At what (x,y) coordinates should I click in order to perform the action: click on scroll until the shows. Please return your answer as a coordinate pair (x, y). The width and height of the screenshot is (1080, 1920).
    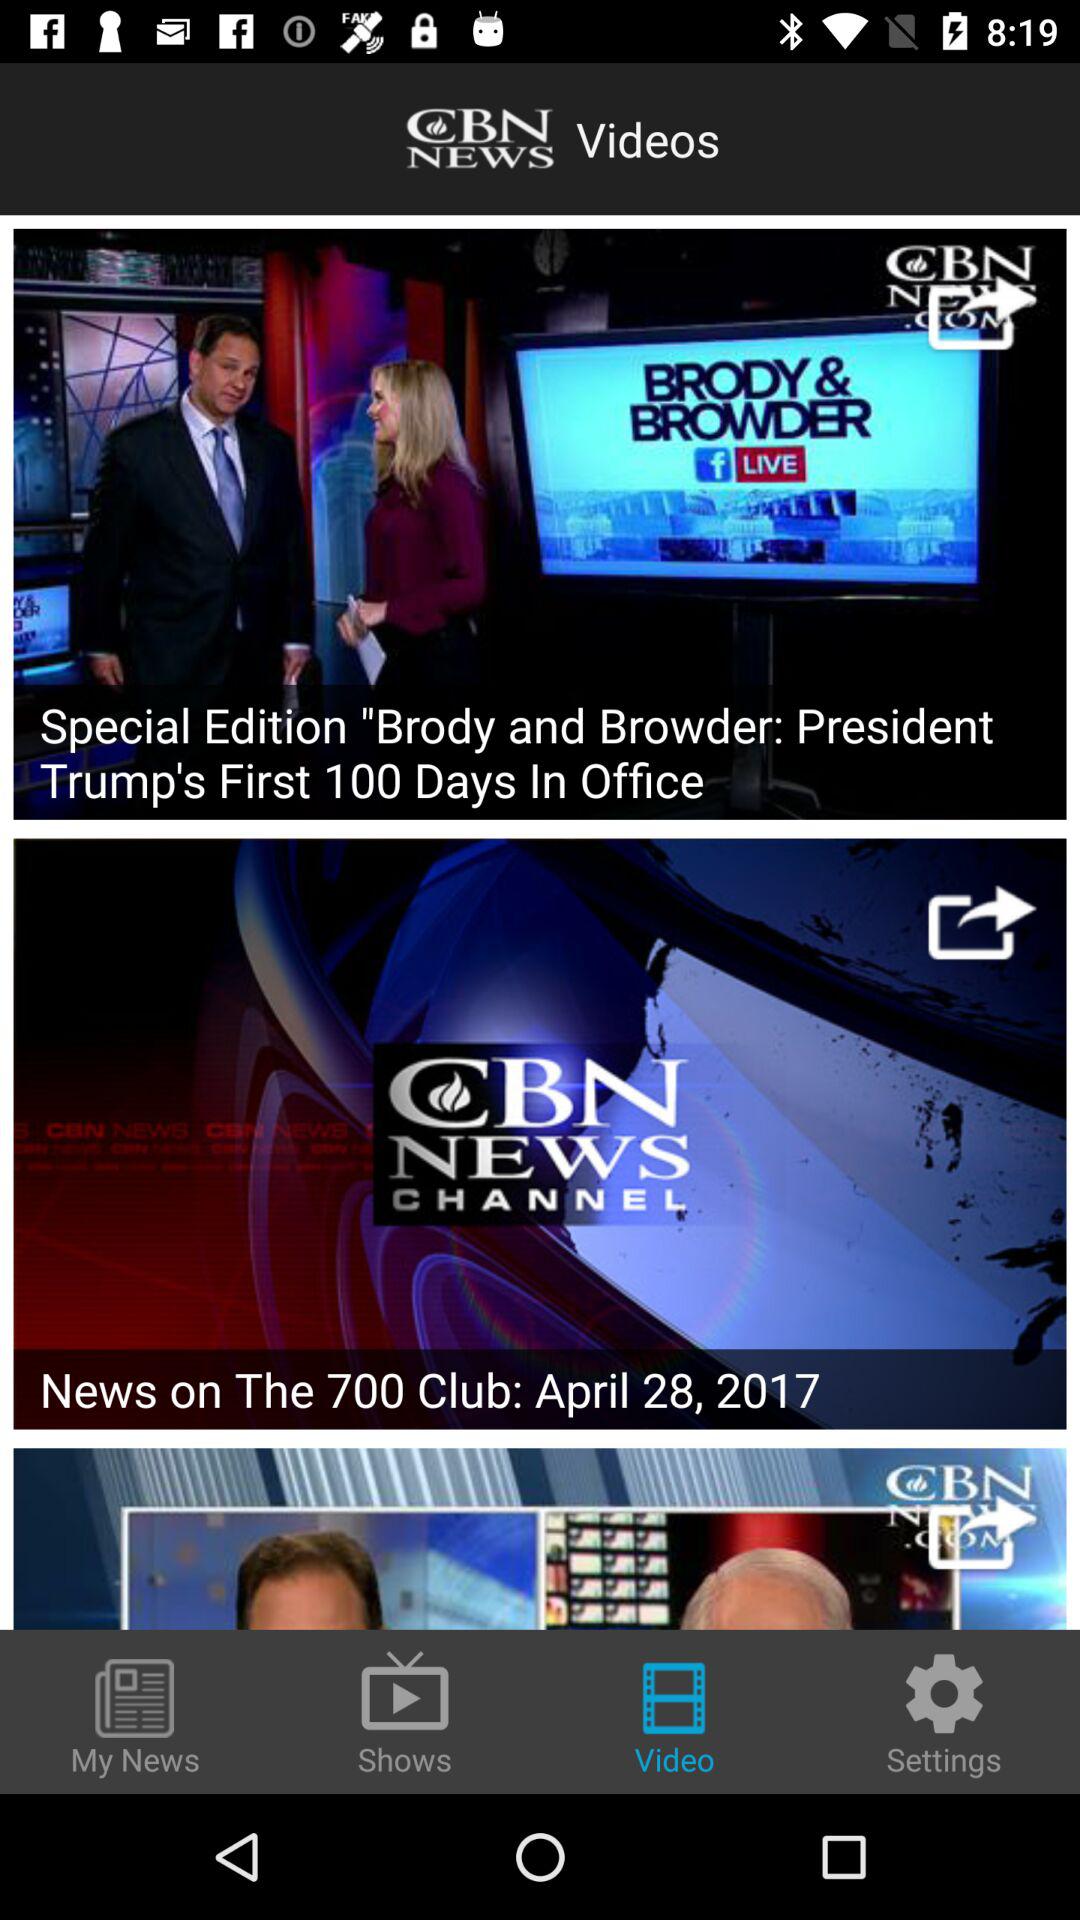
    Looking at the image, I should click on (405, 1712).